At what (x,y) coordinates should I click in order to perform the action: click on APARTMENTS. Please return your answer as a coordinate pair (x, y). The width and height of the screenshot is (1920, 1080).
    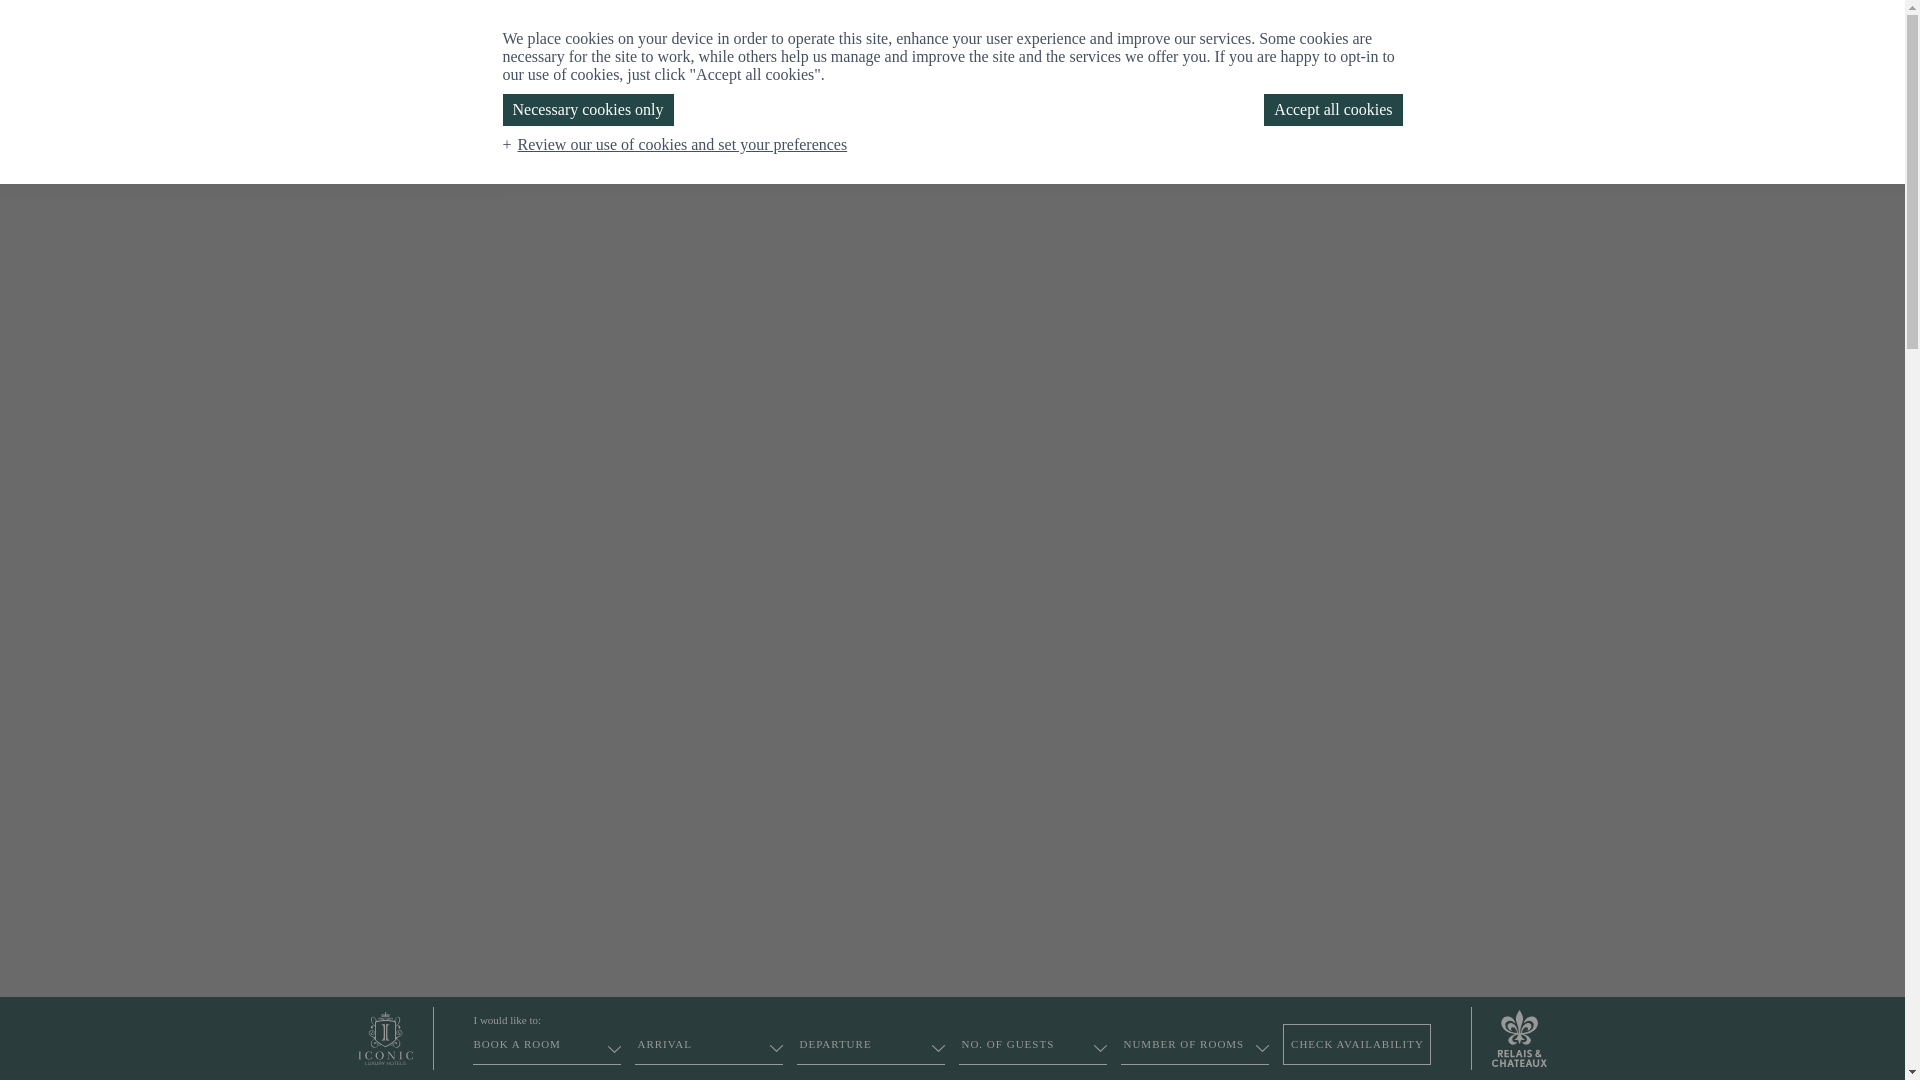
    Looking at the image, I should click on (652, 146).